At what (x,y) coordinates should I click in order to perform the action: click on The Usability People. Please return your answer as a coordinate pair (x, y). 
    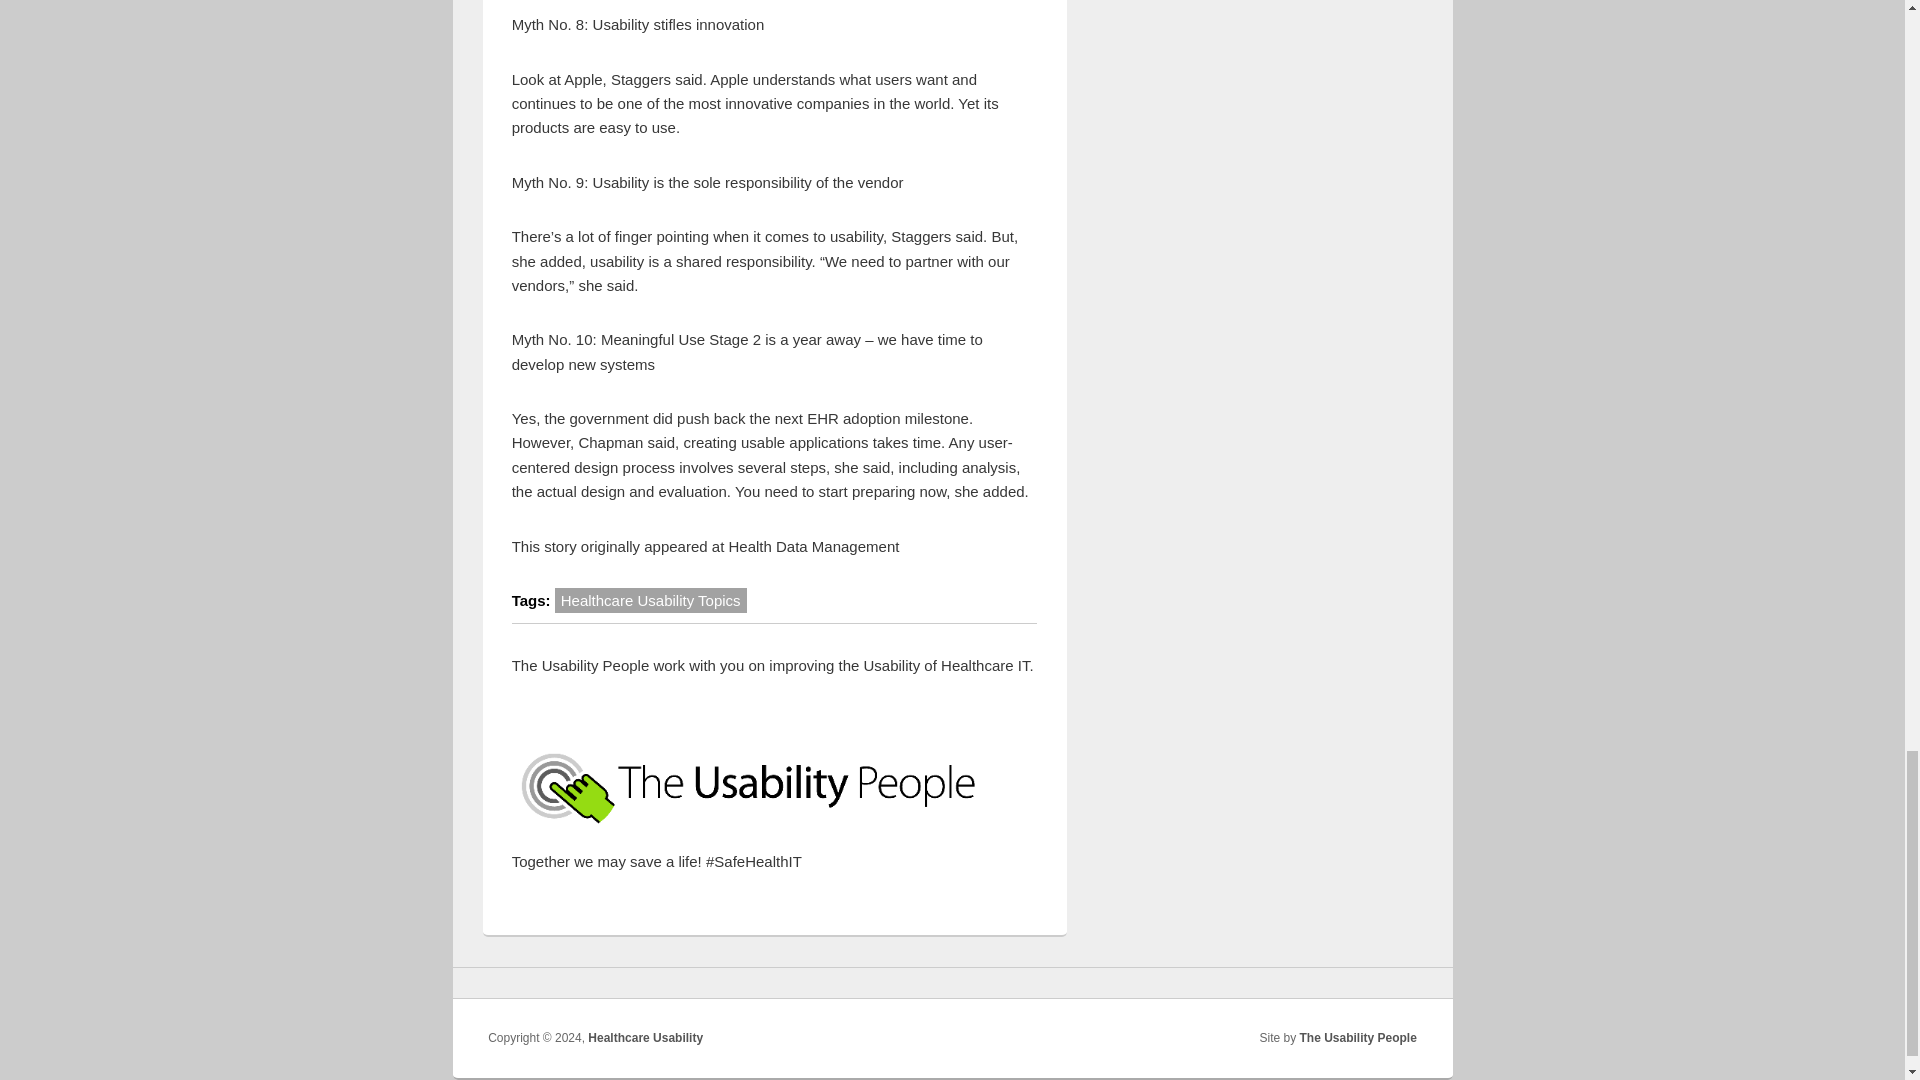
    Looking at the image, I should click on (1358, 1038).